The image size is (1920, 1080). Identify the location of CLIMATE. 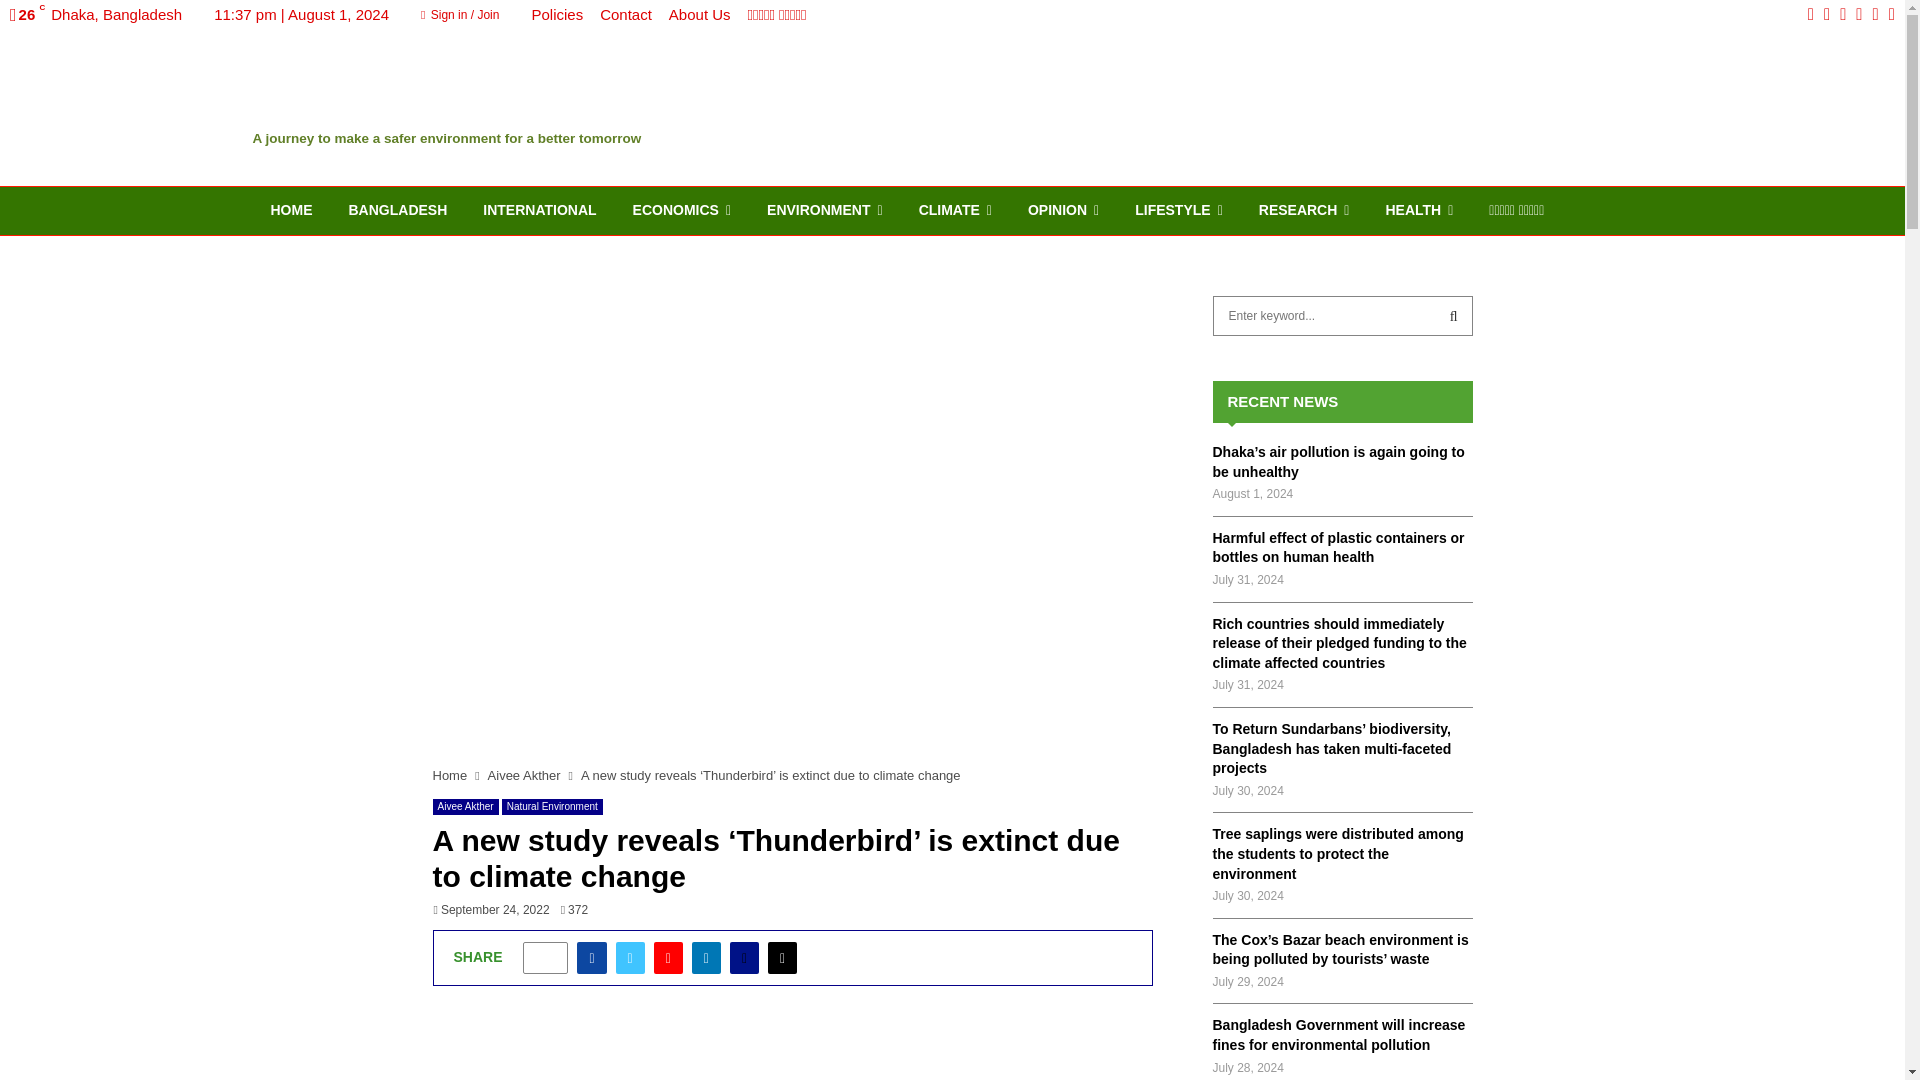
(954, 210).